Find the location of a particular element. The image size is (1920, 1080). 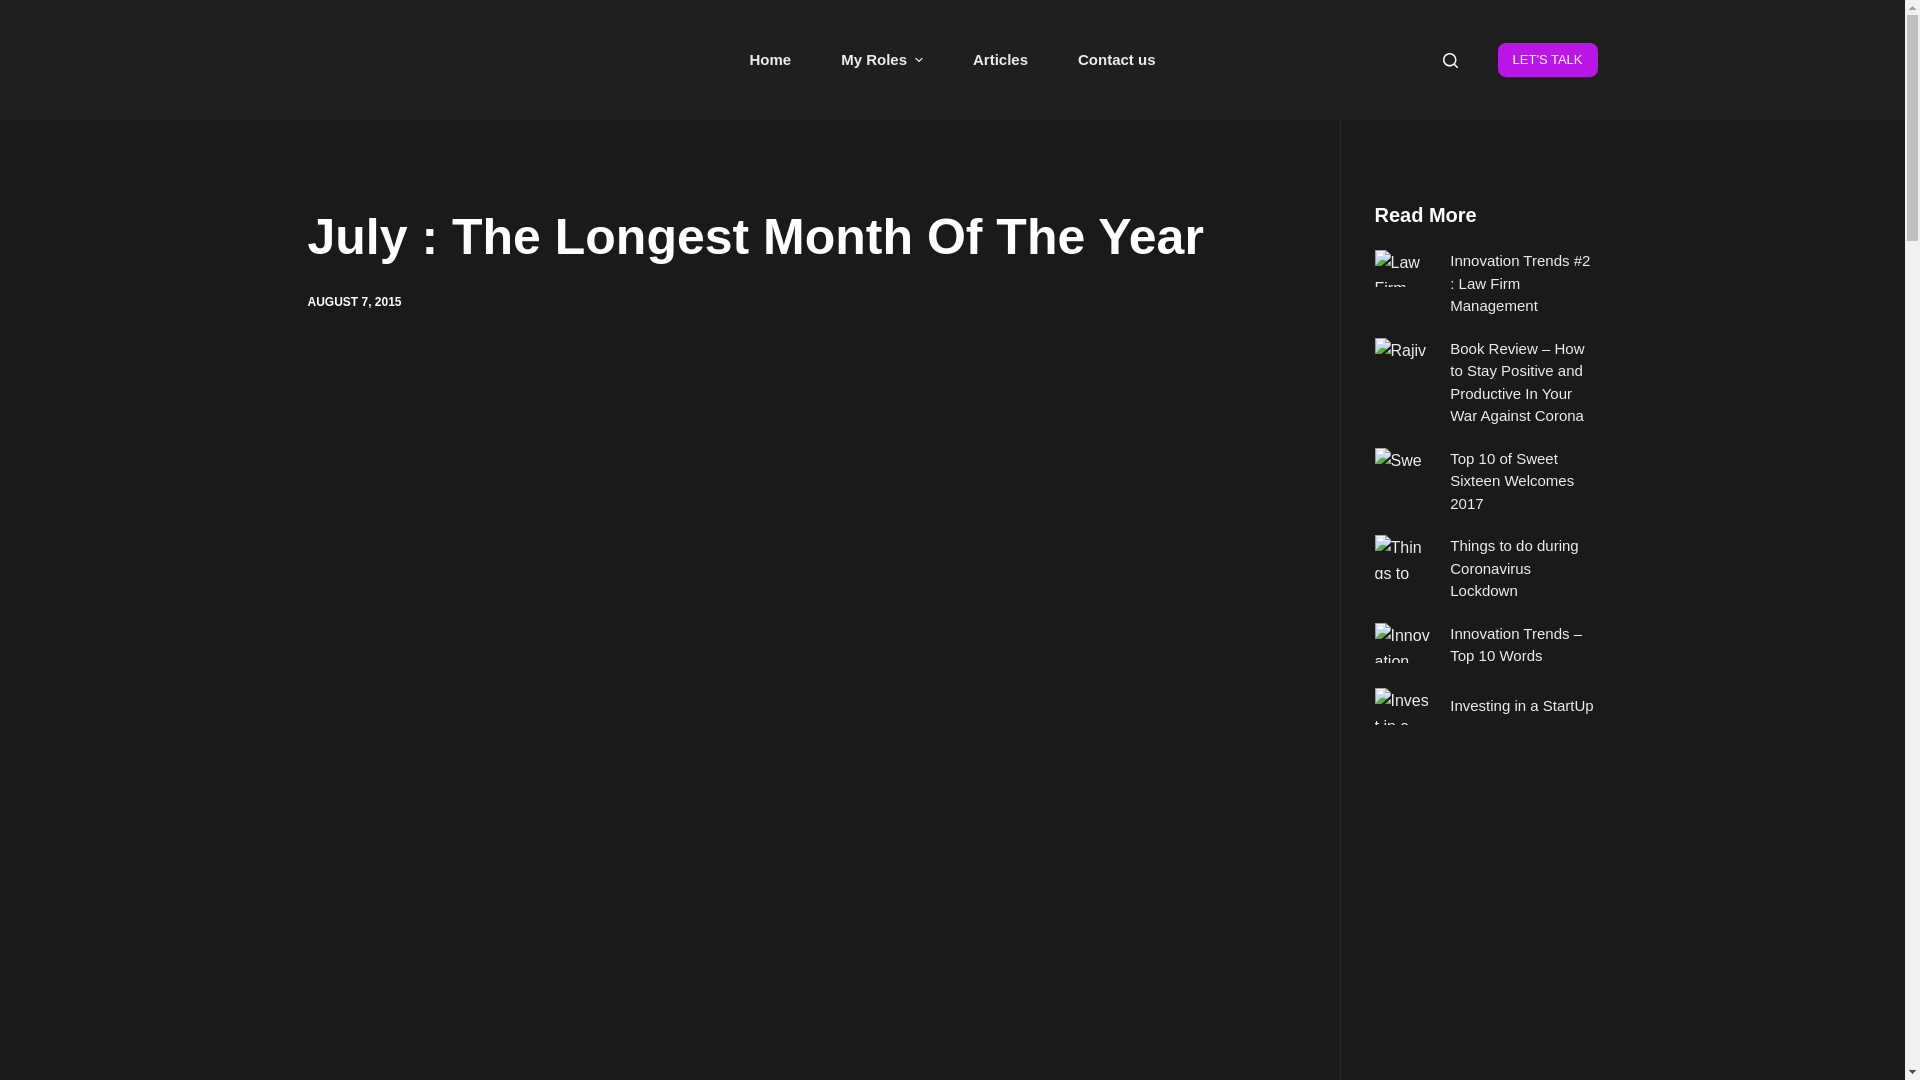

Contact us is located at coordinates (1116, 60).